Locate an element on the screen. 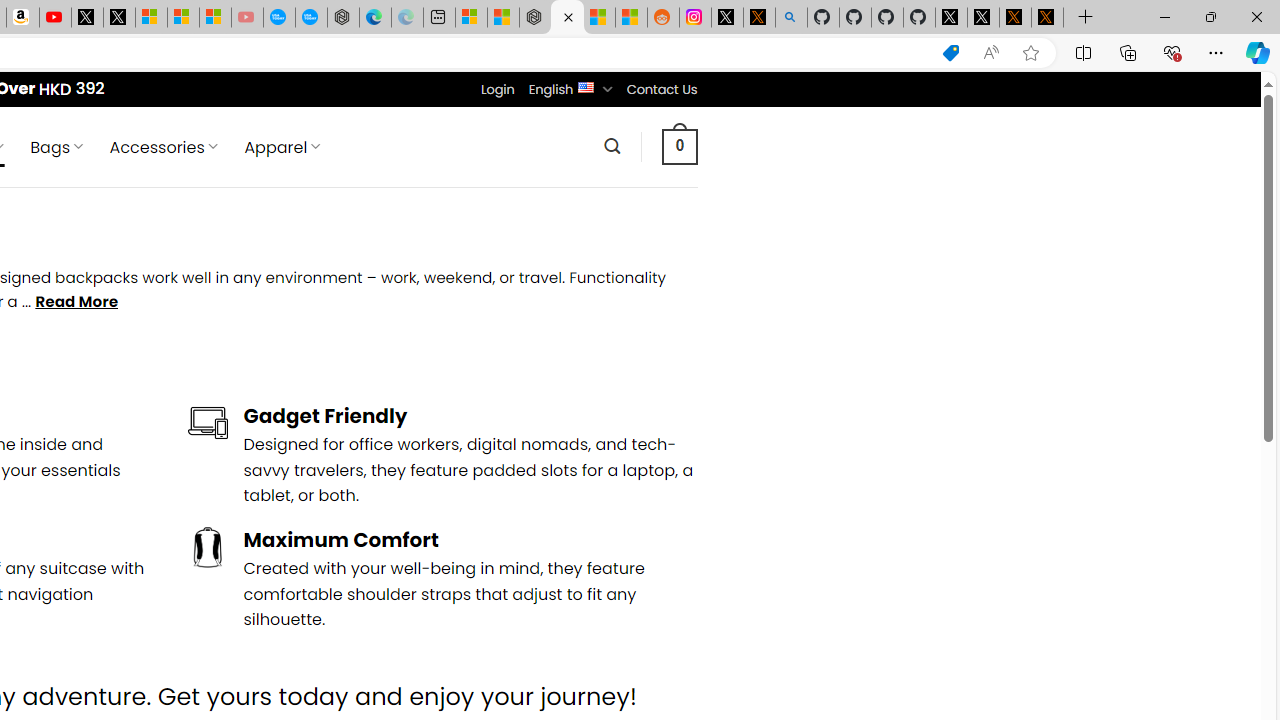 Image resolution: width=1280 pixels, height=720 pixels. Shanghai, China Weather trends | Microsoft Weather is located at coordinates (630, 18).